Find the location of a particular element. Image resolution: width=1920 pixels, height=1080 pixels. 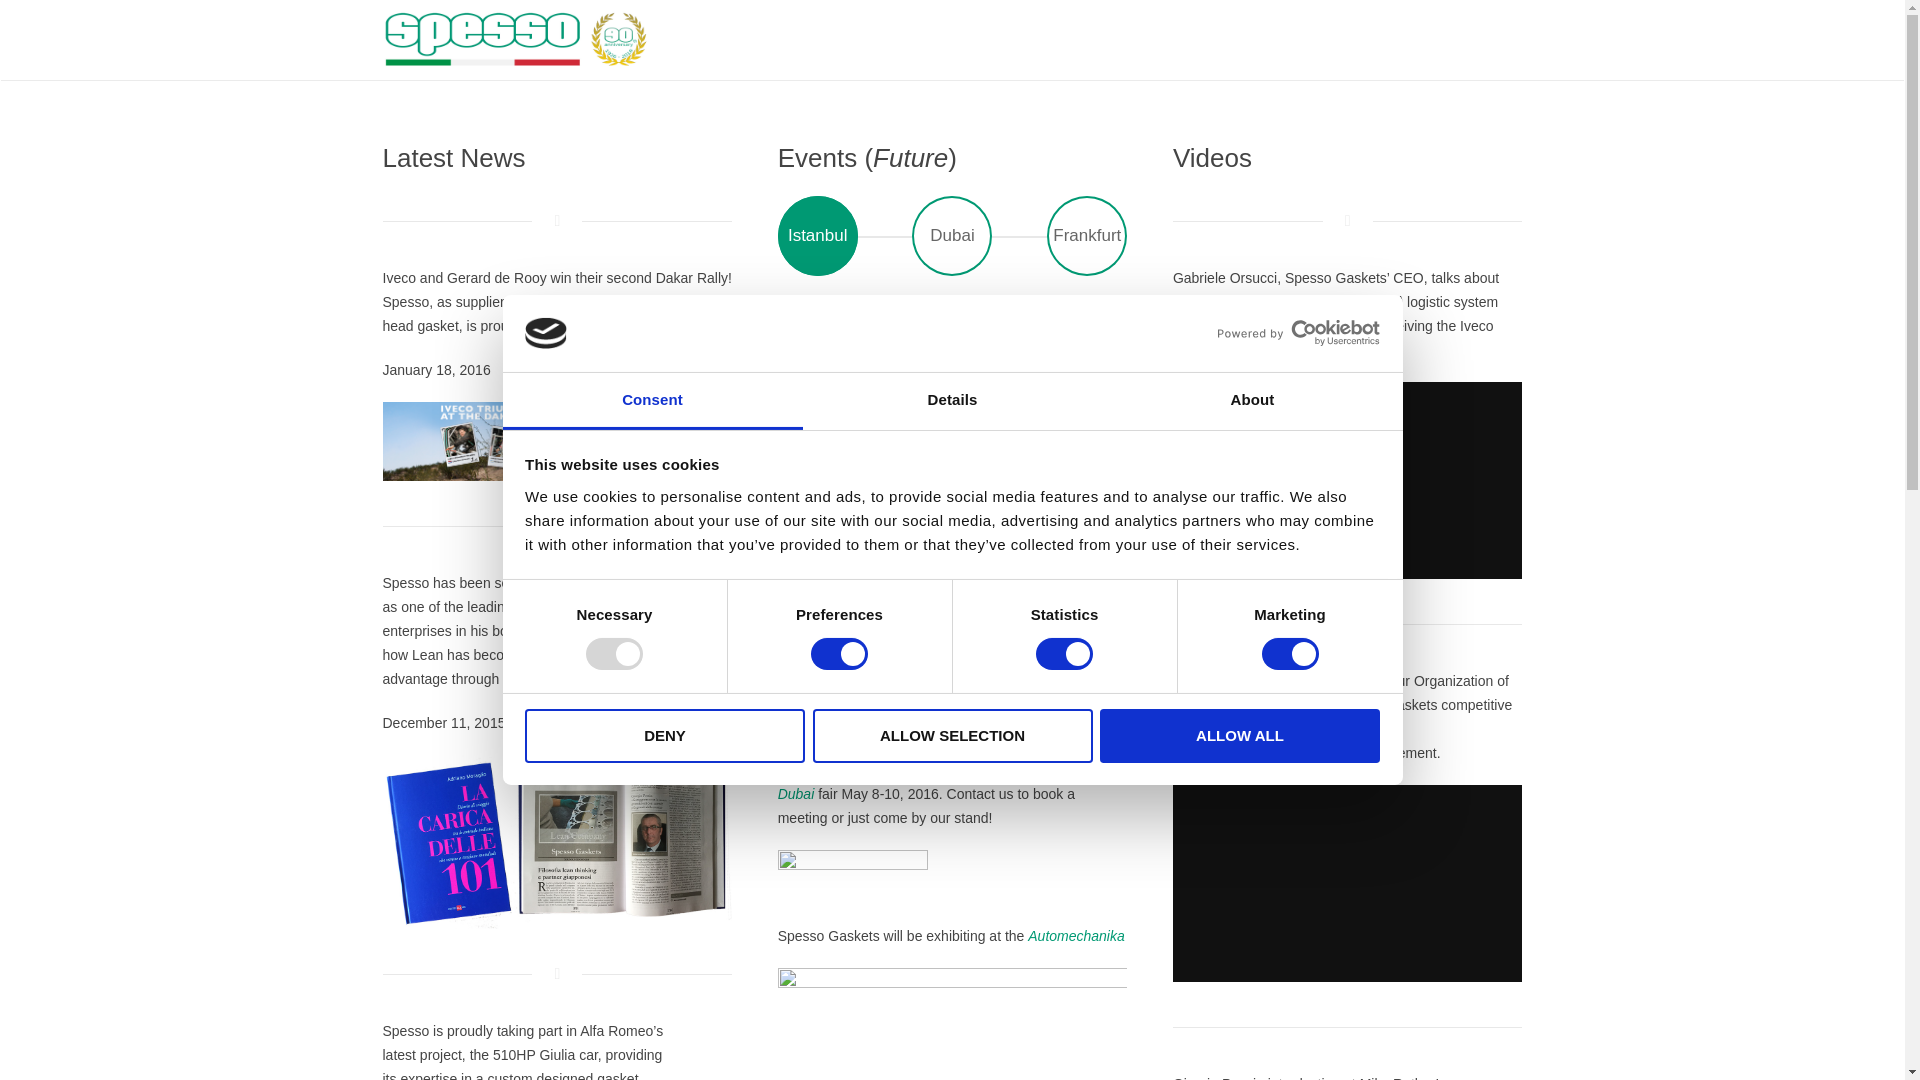

About is located at coordinates (1252, 400).